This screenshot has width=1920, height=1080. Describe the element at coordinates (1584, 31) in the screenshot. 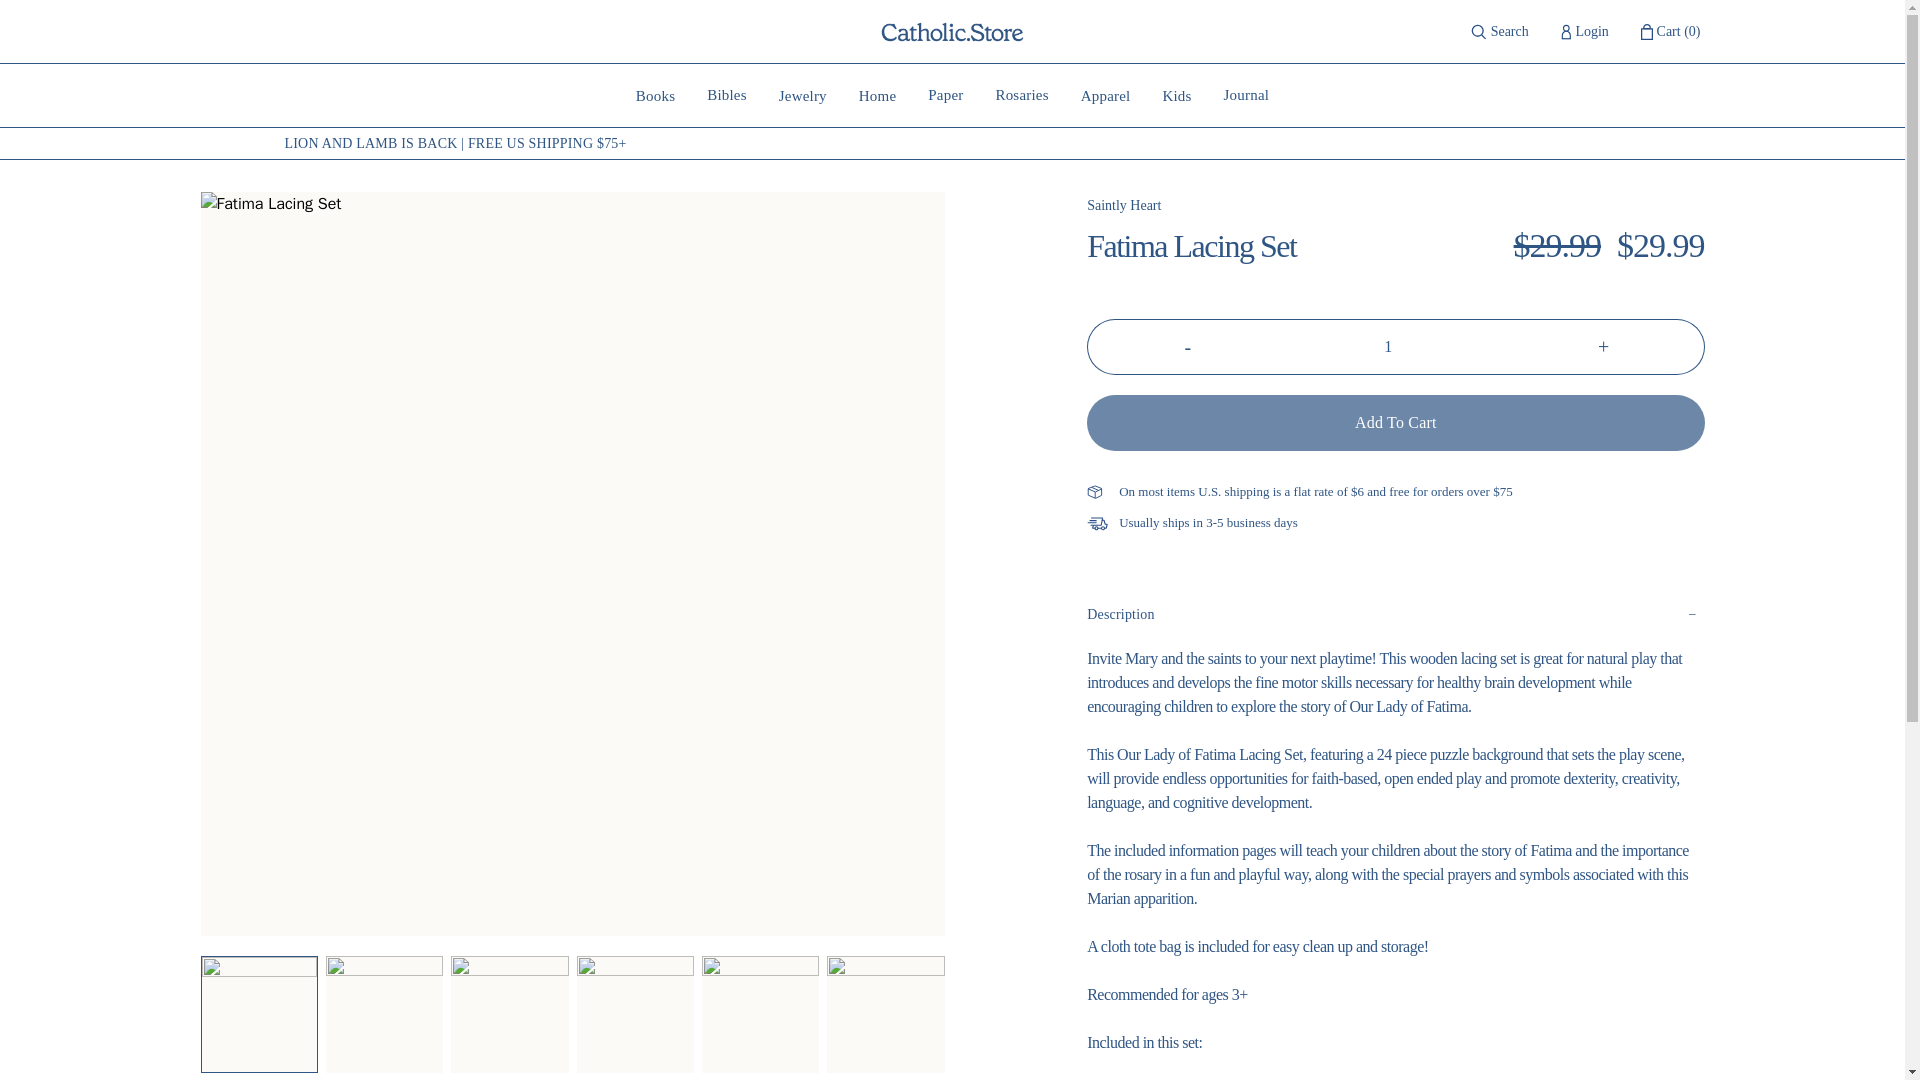

I see `Kids` at that location.